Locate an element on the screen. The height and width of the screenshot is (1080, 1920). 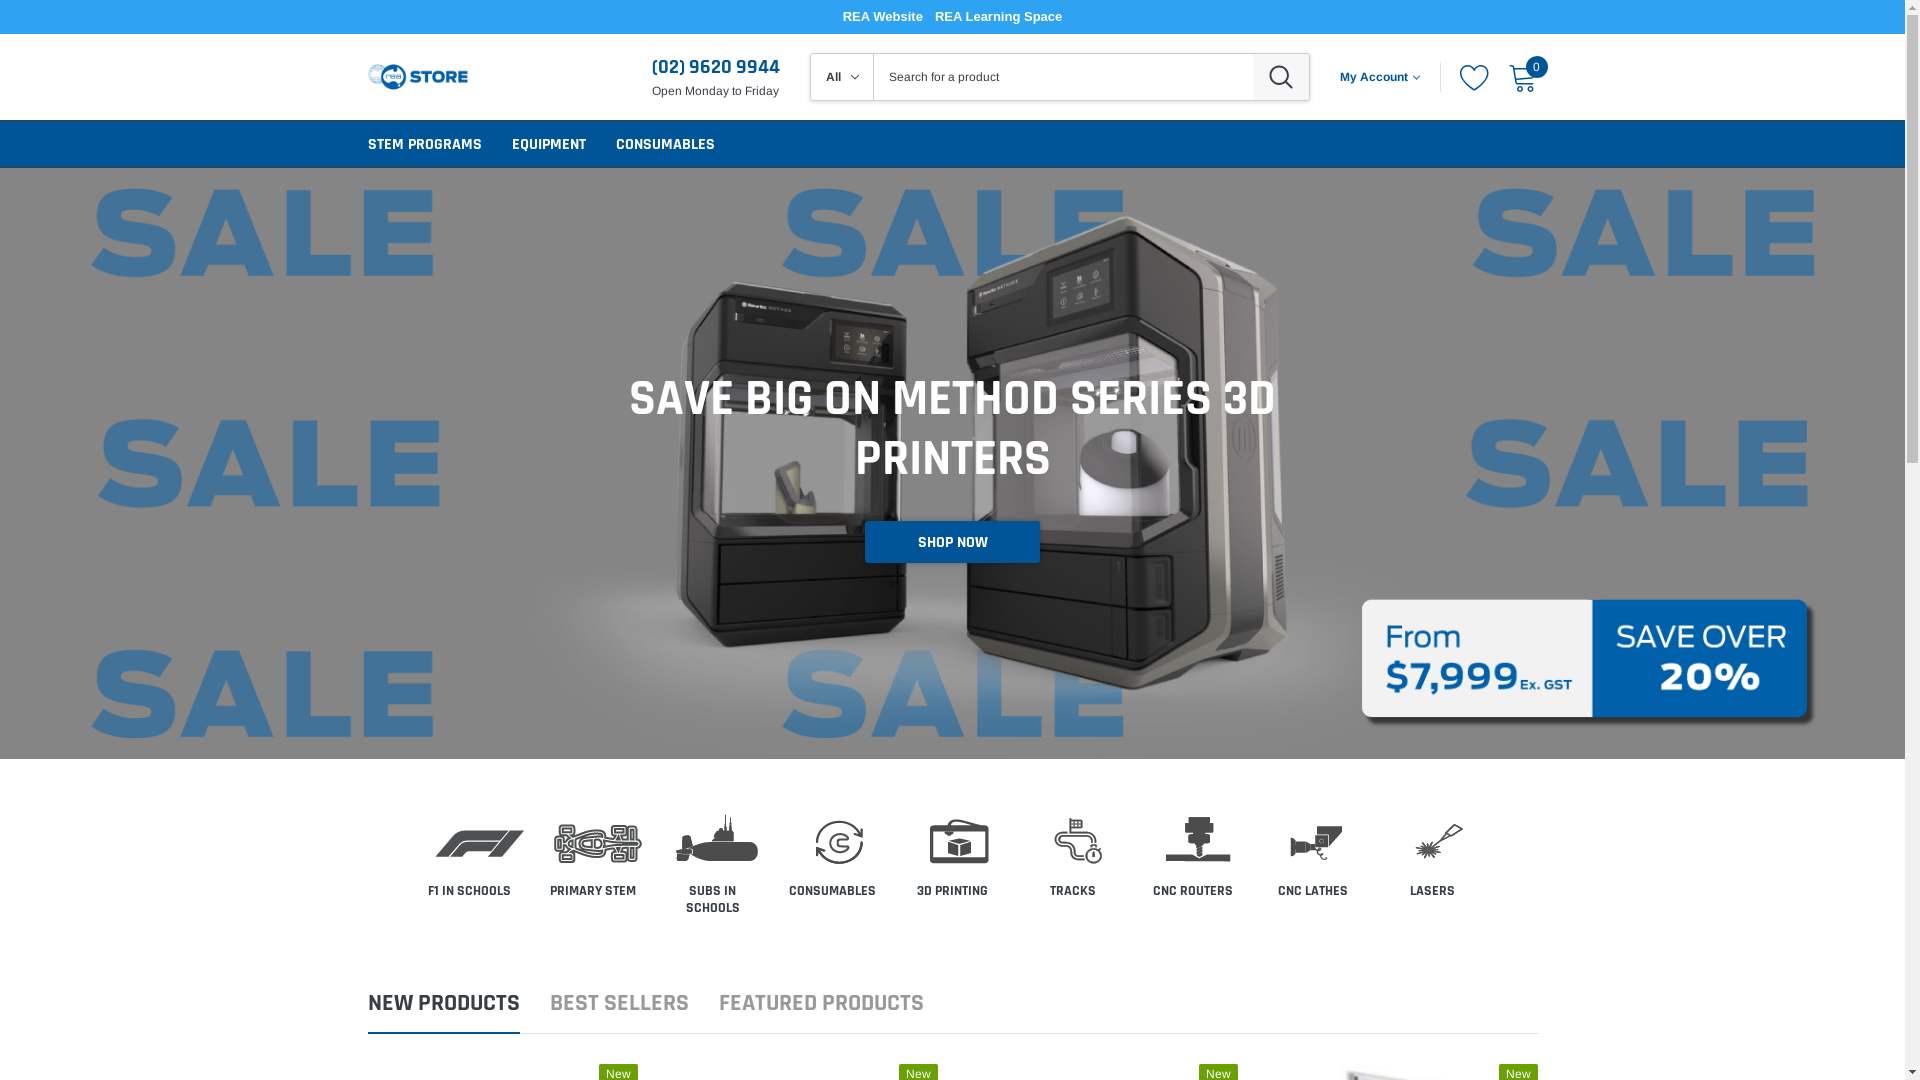
  is located at coordinates (953, 858).